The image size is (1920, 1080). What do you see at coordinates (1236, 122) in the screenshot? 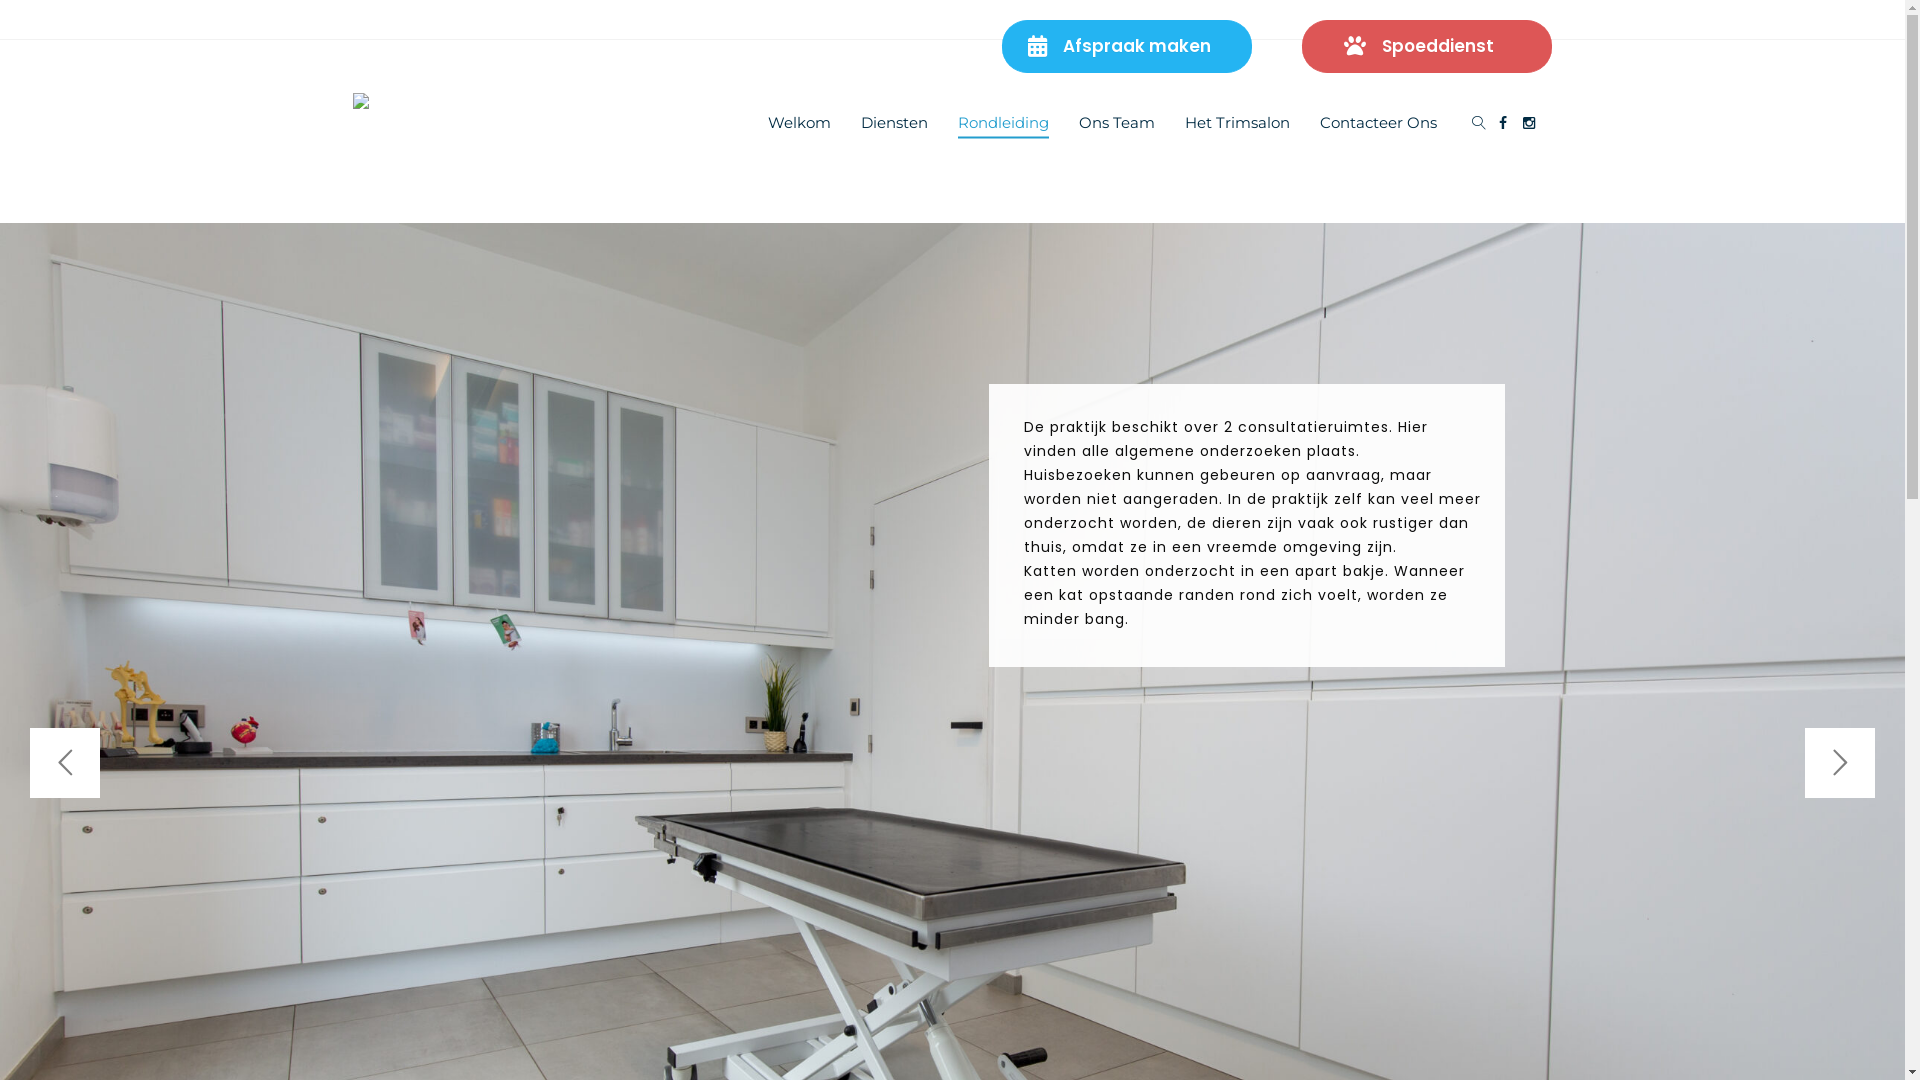
I see `Het Trimsalon` at bounding box center [1236, 122].